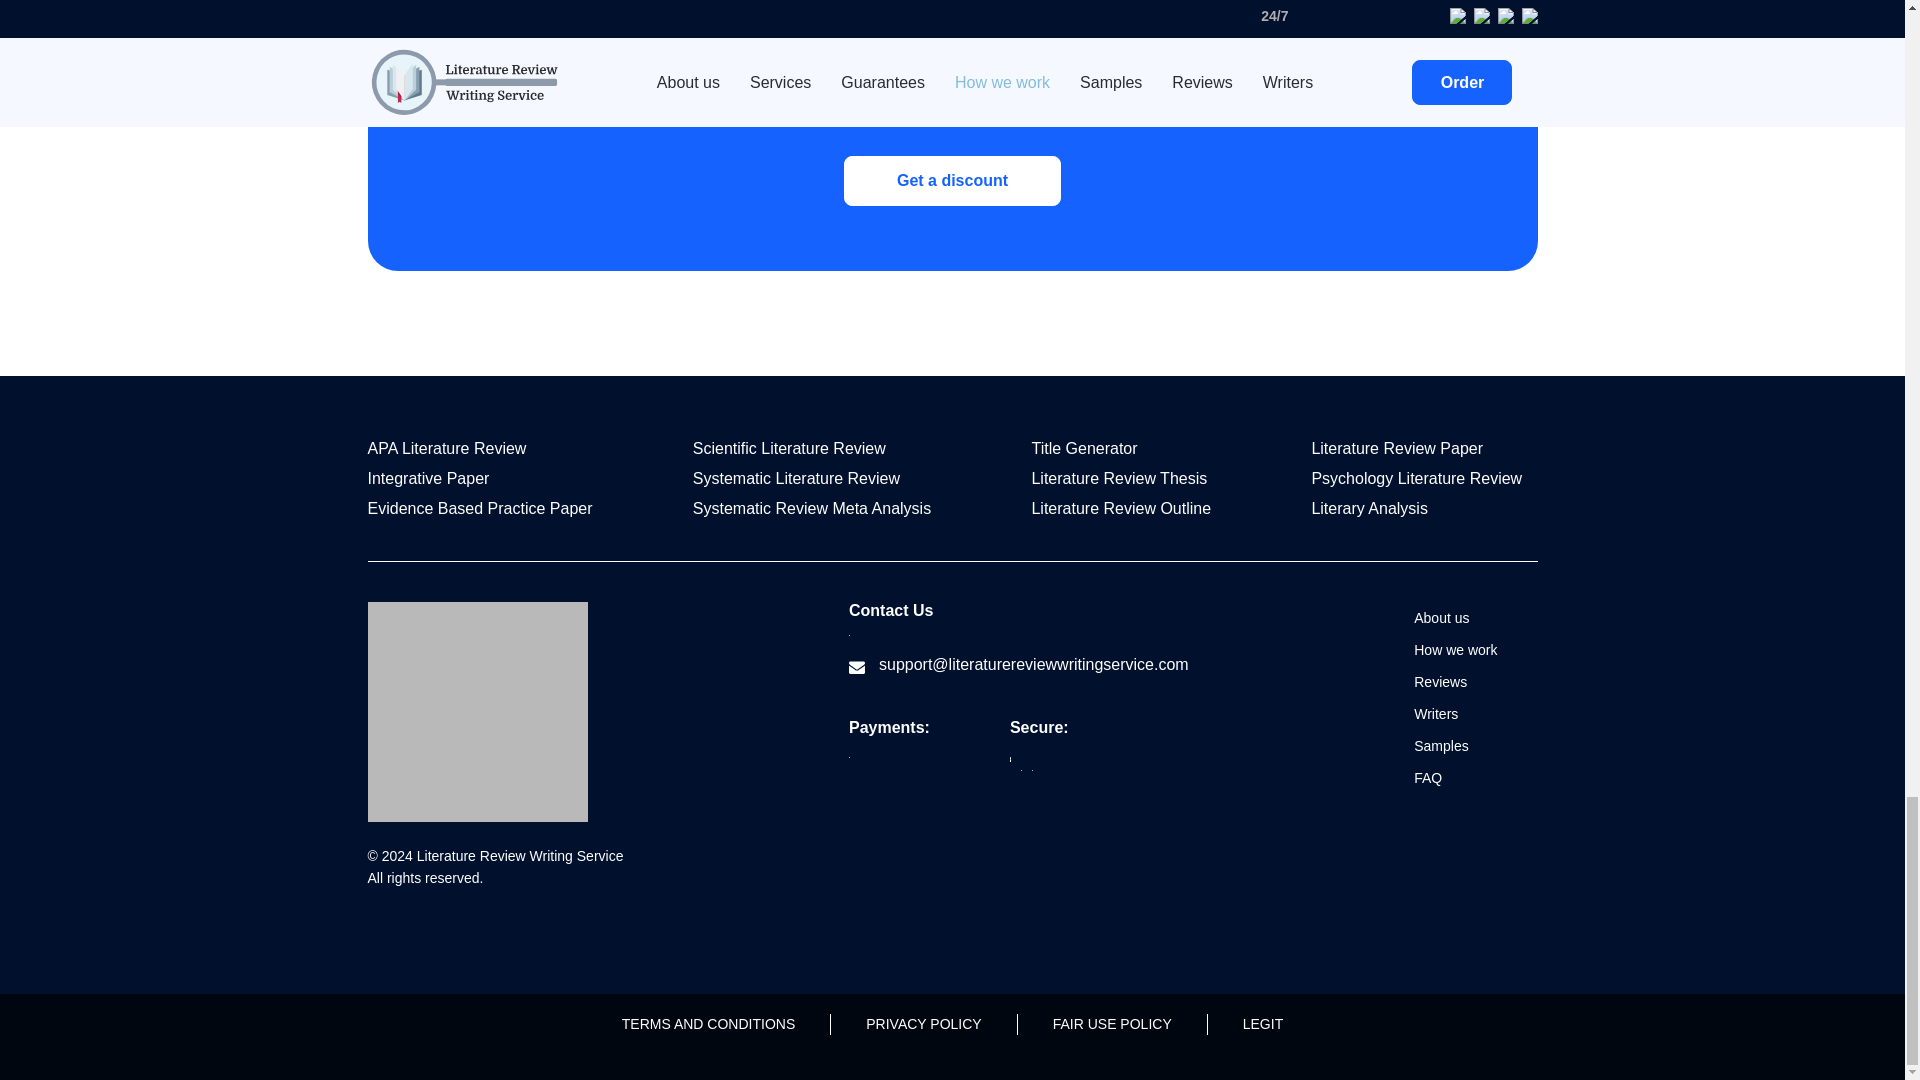 Image resolution: width=1920 pixels, height=1080 pixels. I want to click on Literature Review Paper, so click(1396, 448).